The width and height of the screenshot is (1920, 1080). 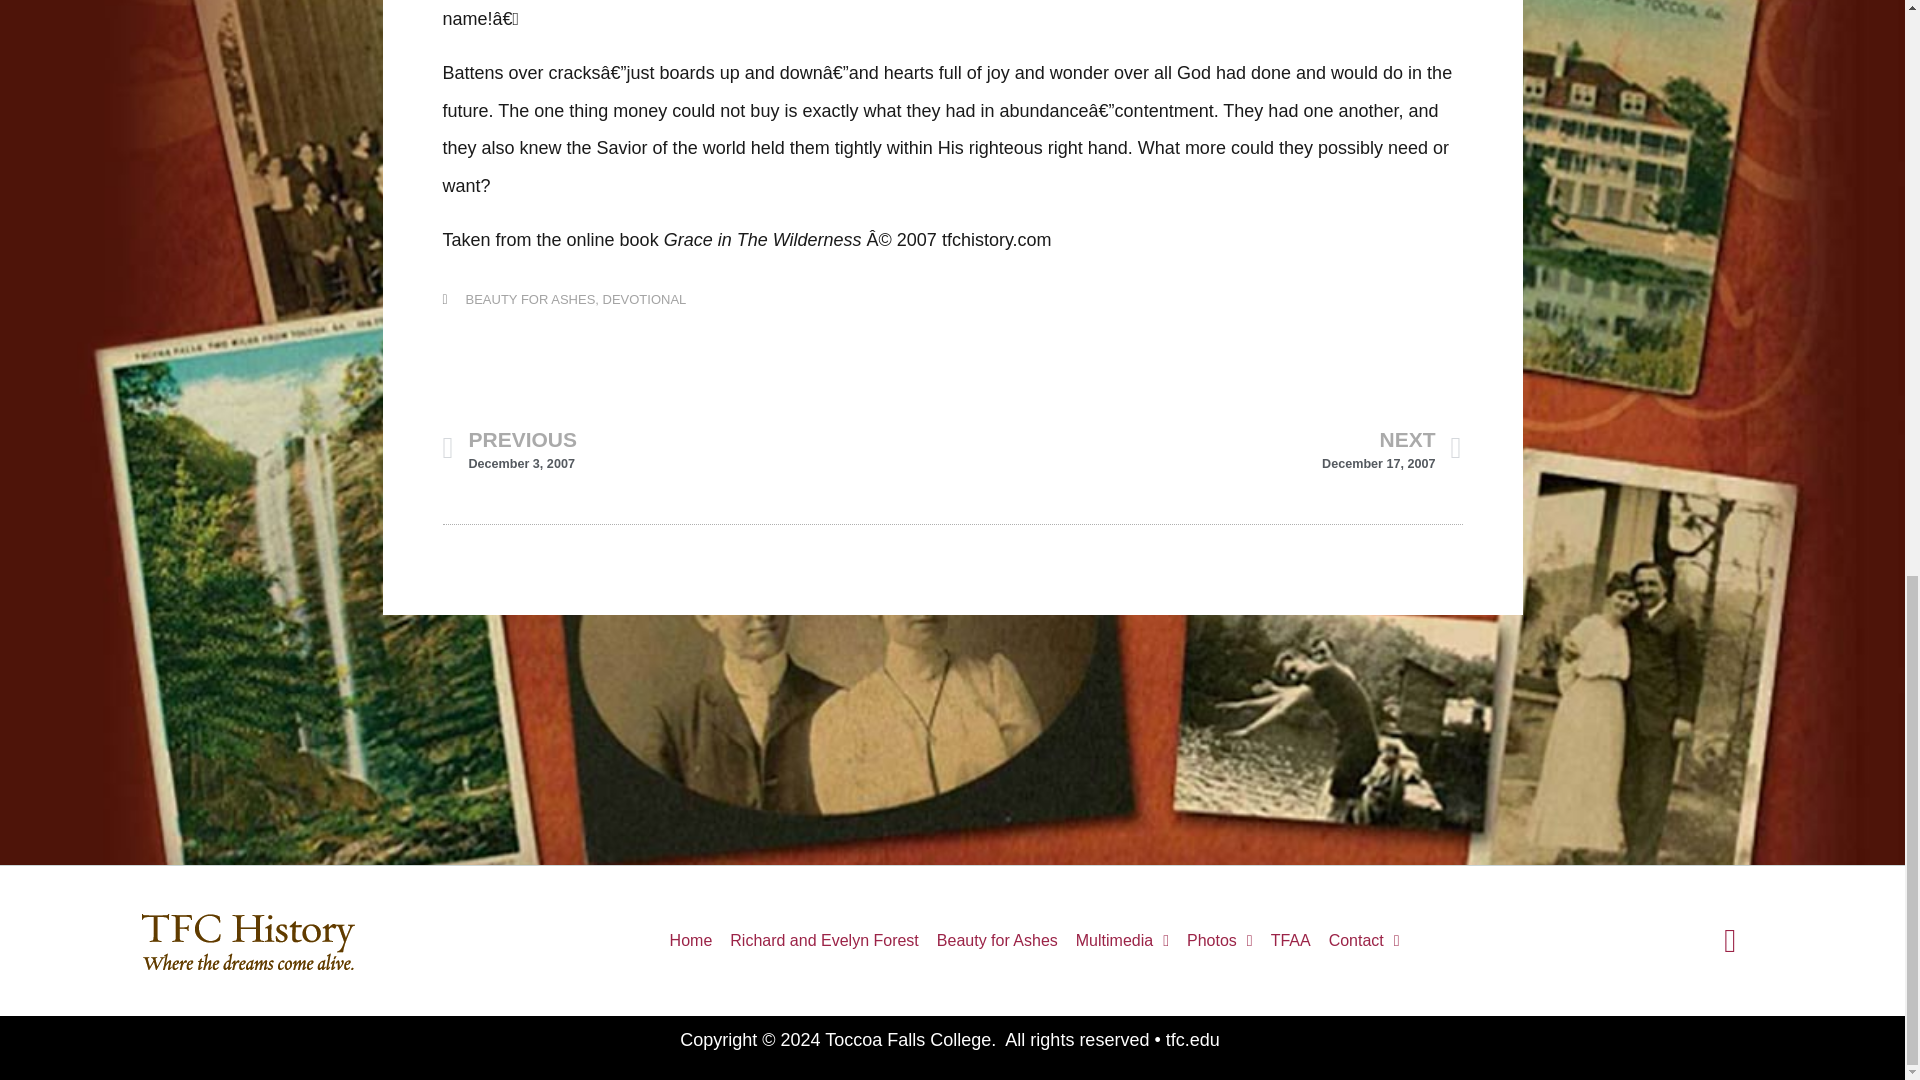 What do you see at coordinates (644, 298) in the screenshot?
I see `Beauty for Ashes` at bounding box center [644, 298].